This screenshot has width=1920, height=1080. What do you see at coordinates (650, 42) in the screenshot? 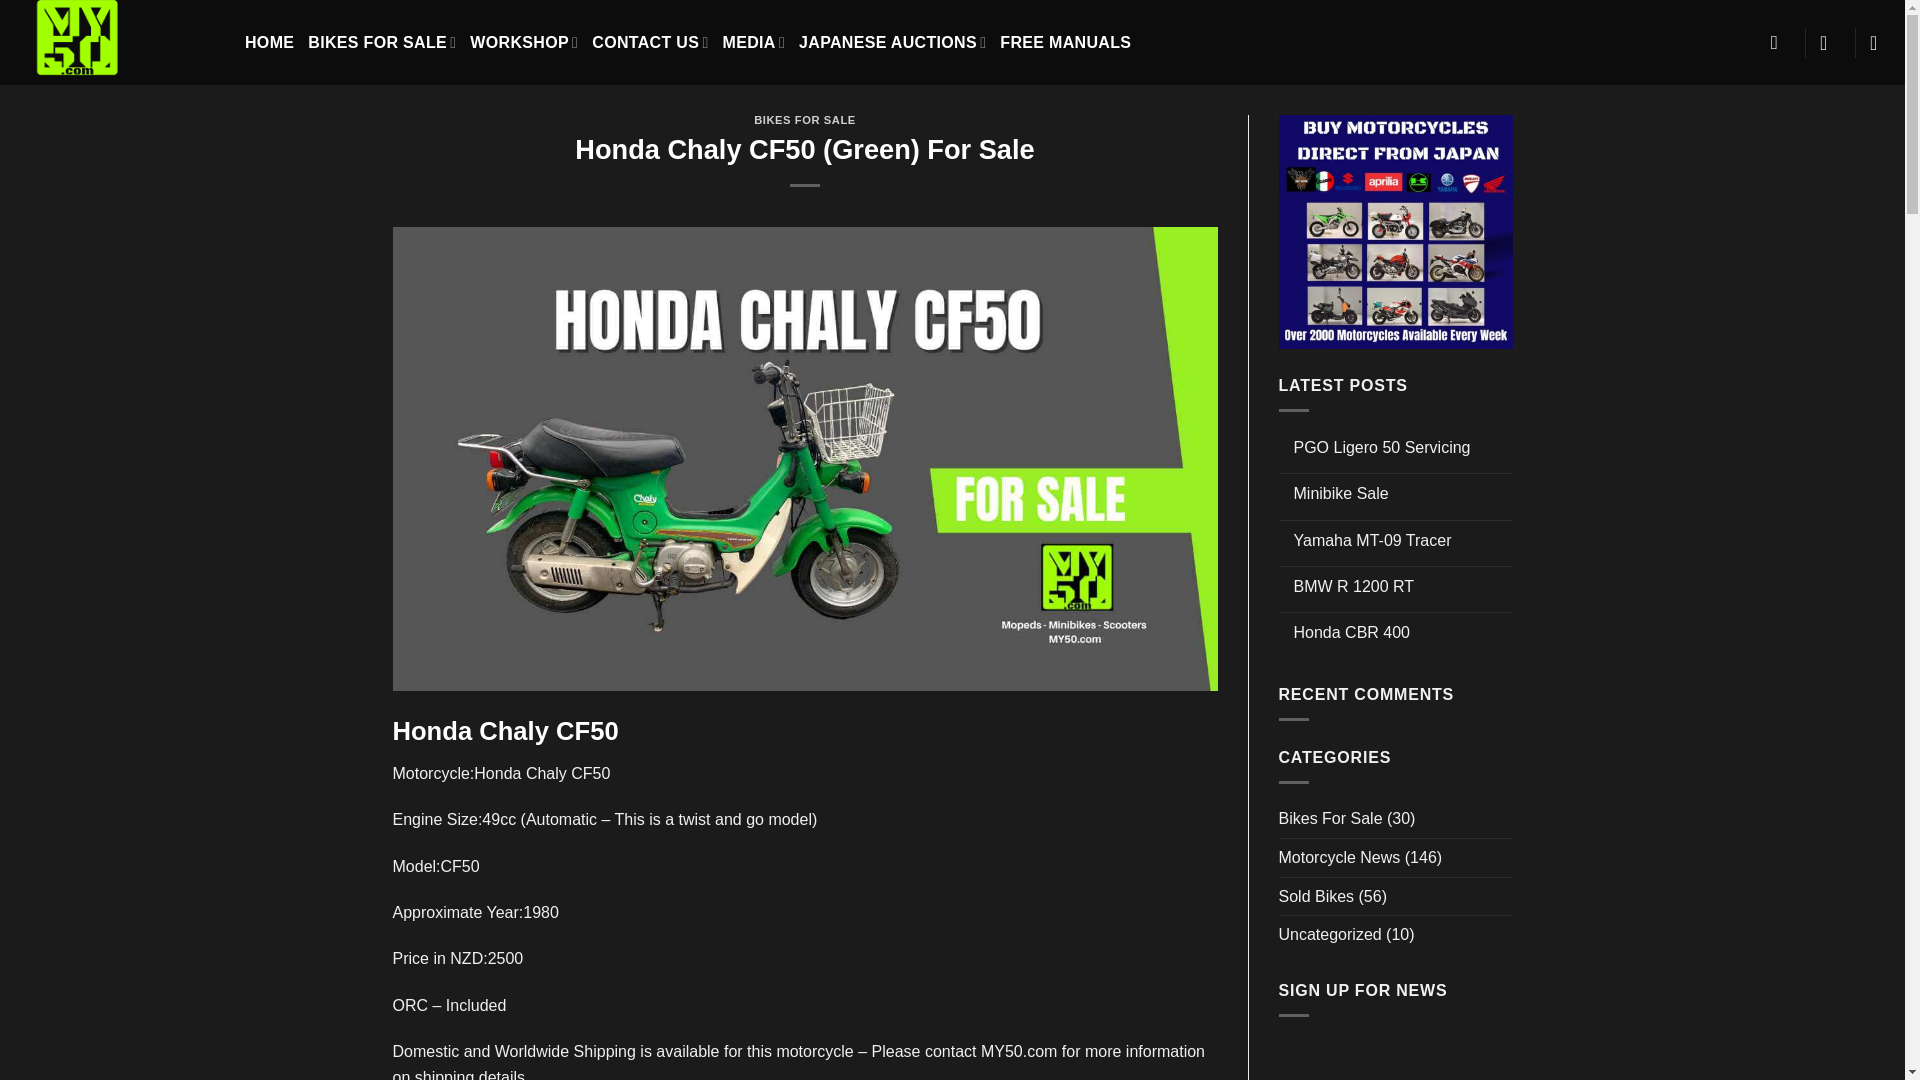
I see `CONTACT US` at bounding box center [650, 42].